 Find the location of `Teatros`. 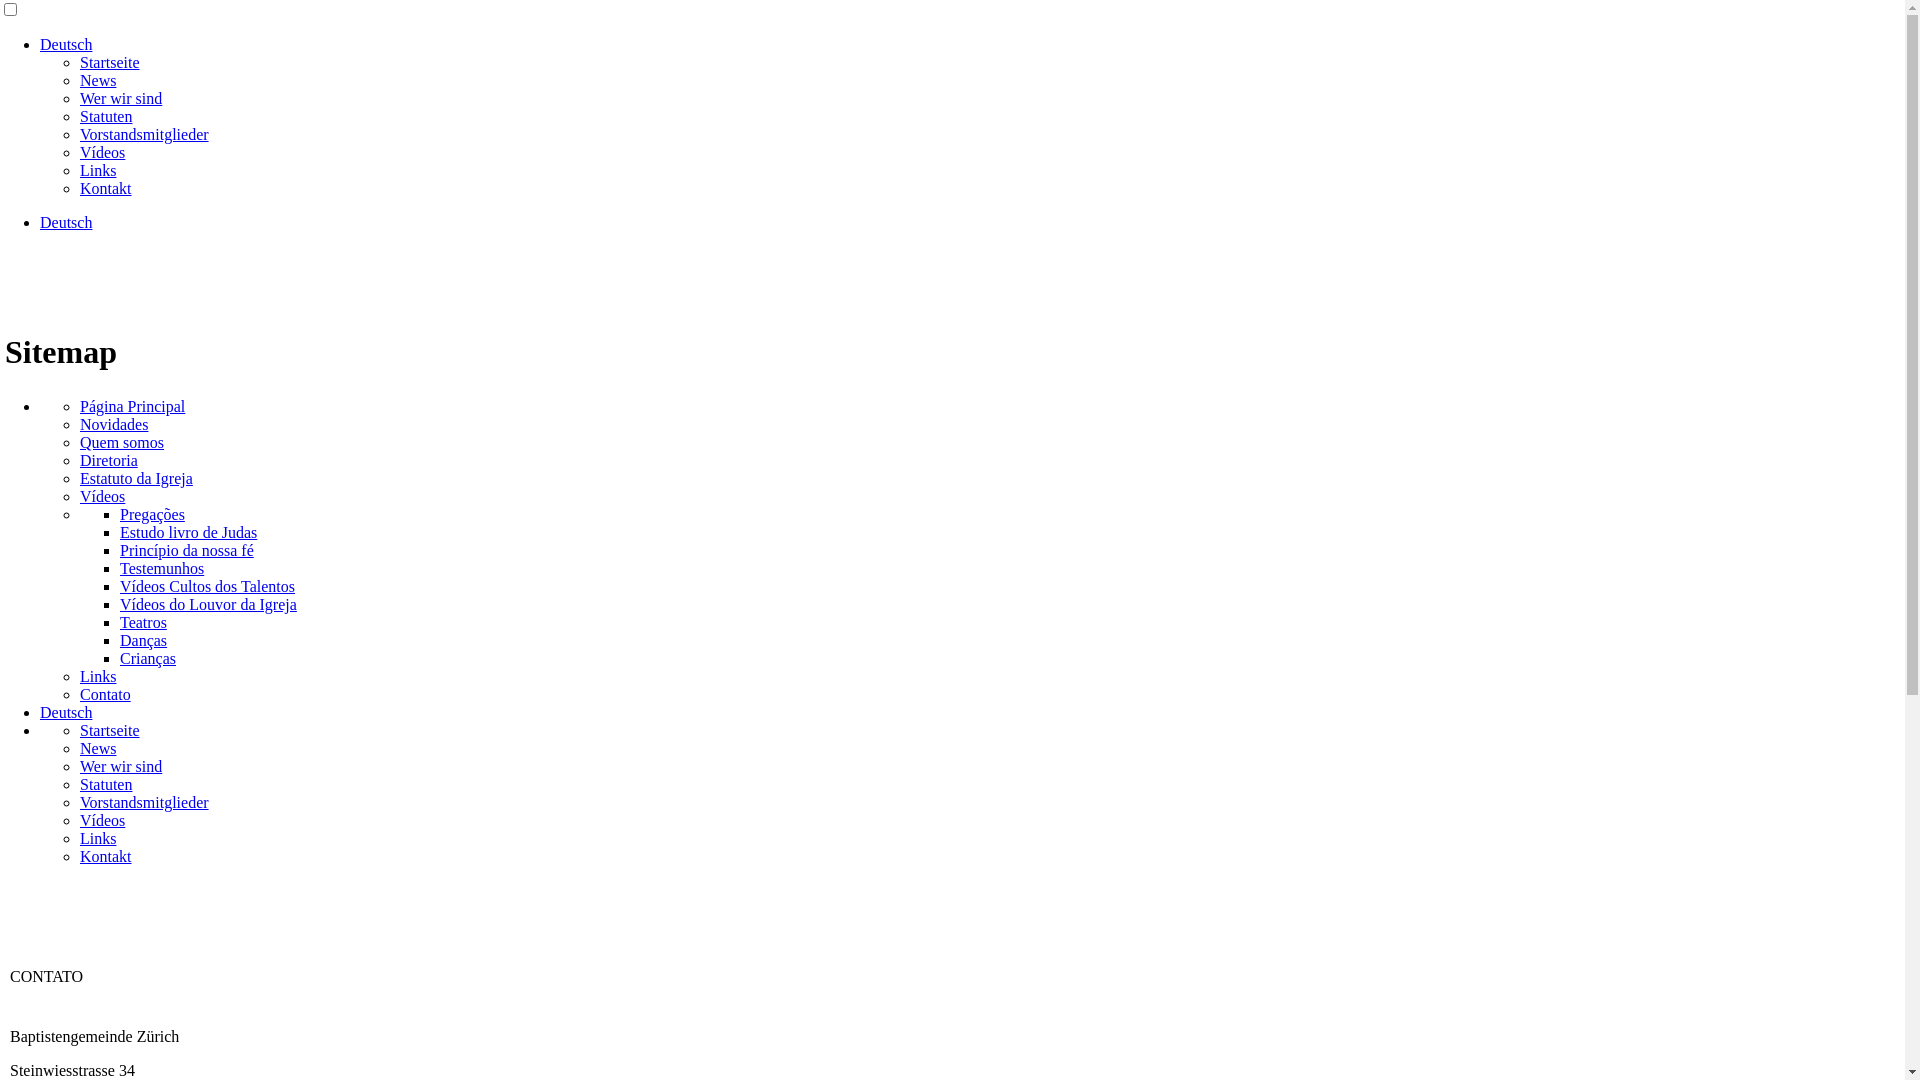

Teatros is located at coordinates (144, 622).